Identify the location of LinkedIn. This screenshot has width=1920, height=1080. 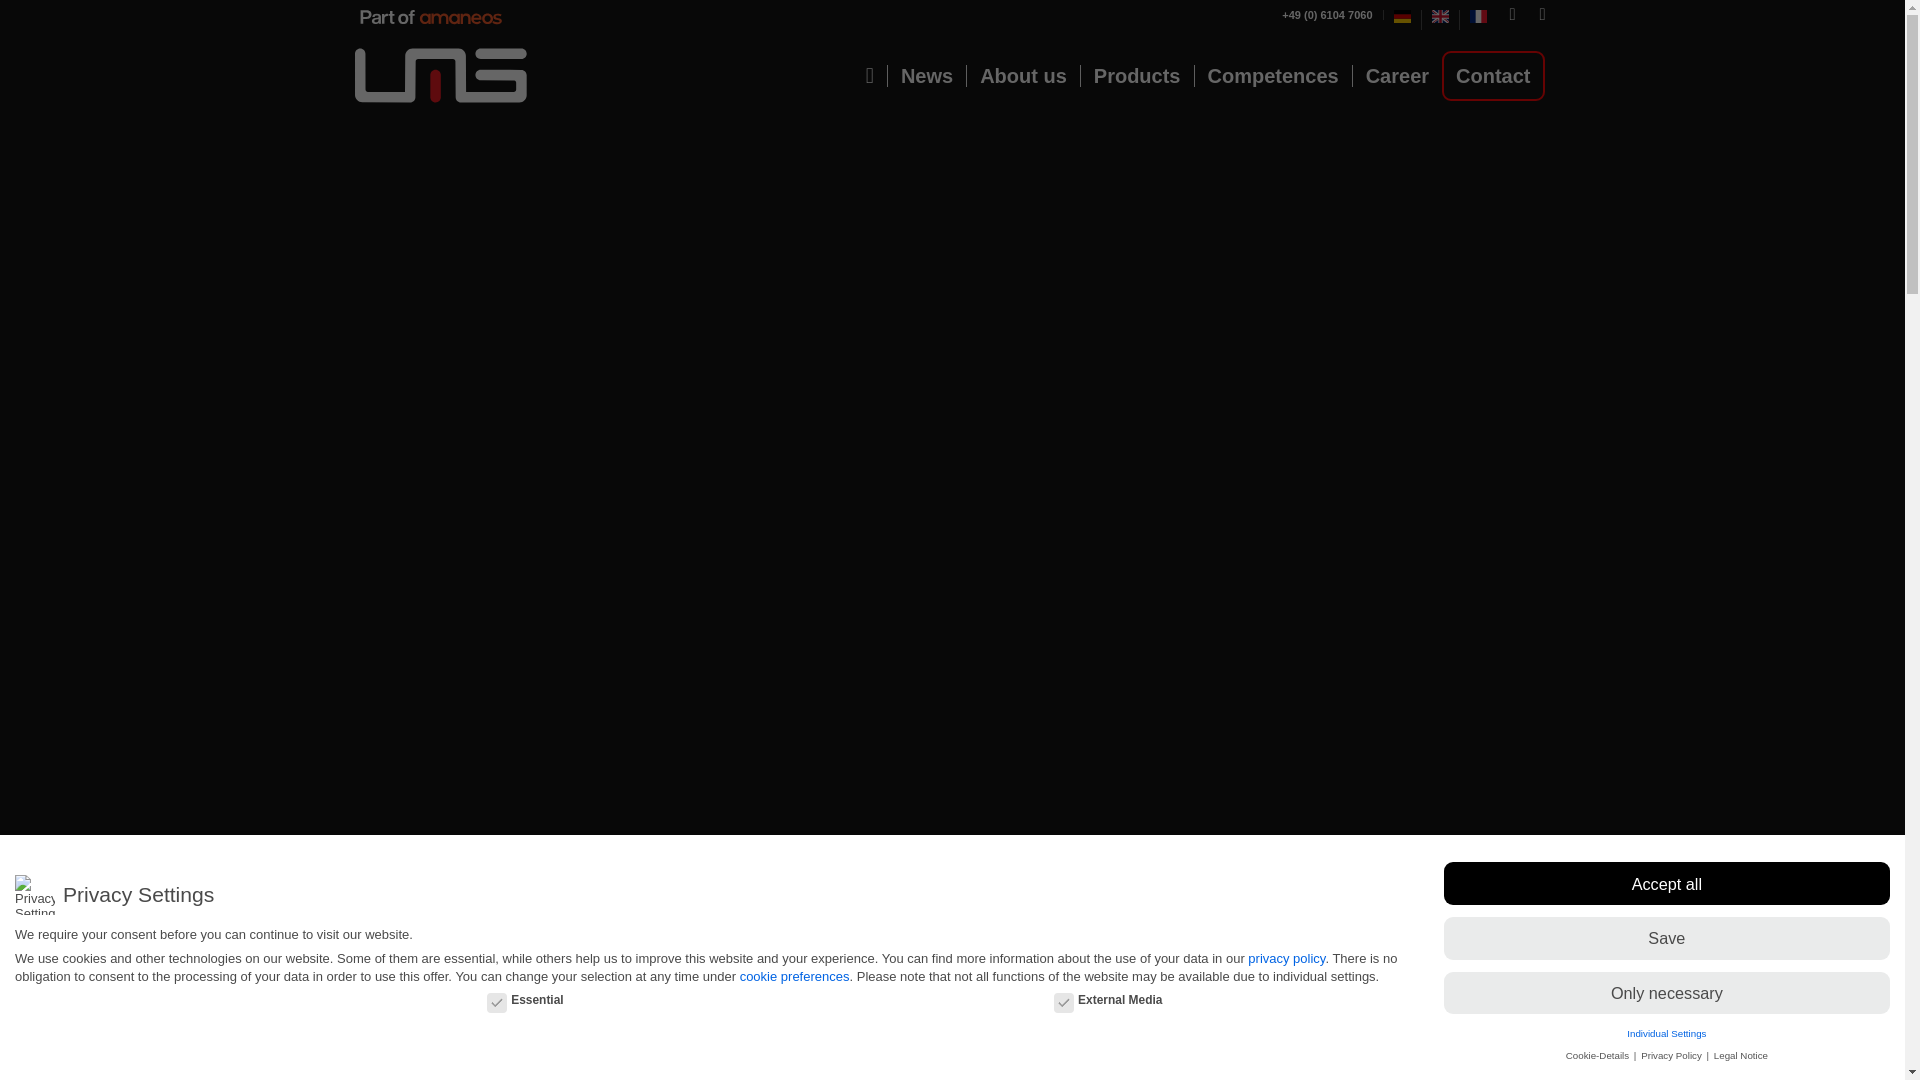
(1512, 15).